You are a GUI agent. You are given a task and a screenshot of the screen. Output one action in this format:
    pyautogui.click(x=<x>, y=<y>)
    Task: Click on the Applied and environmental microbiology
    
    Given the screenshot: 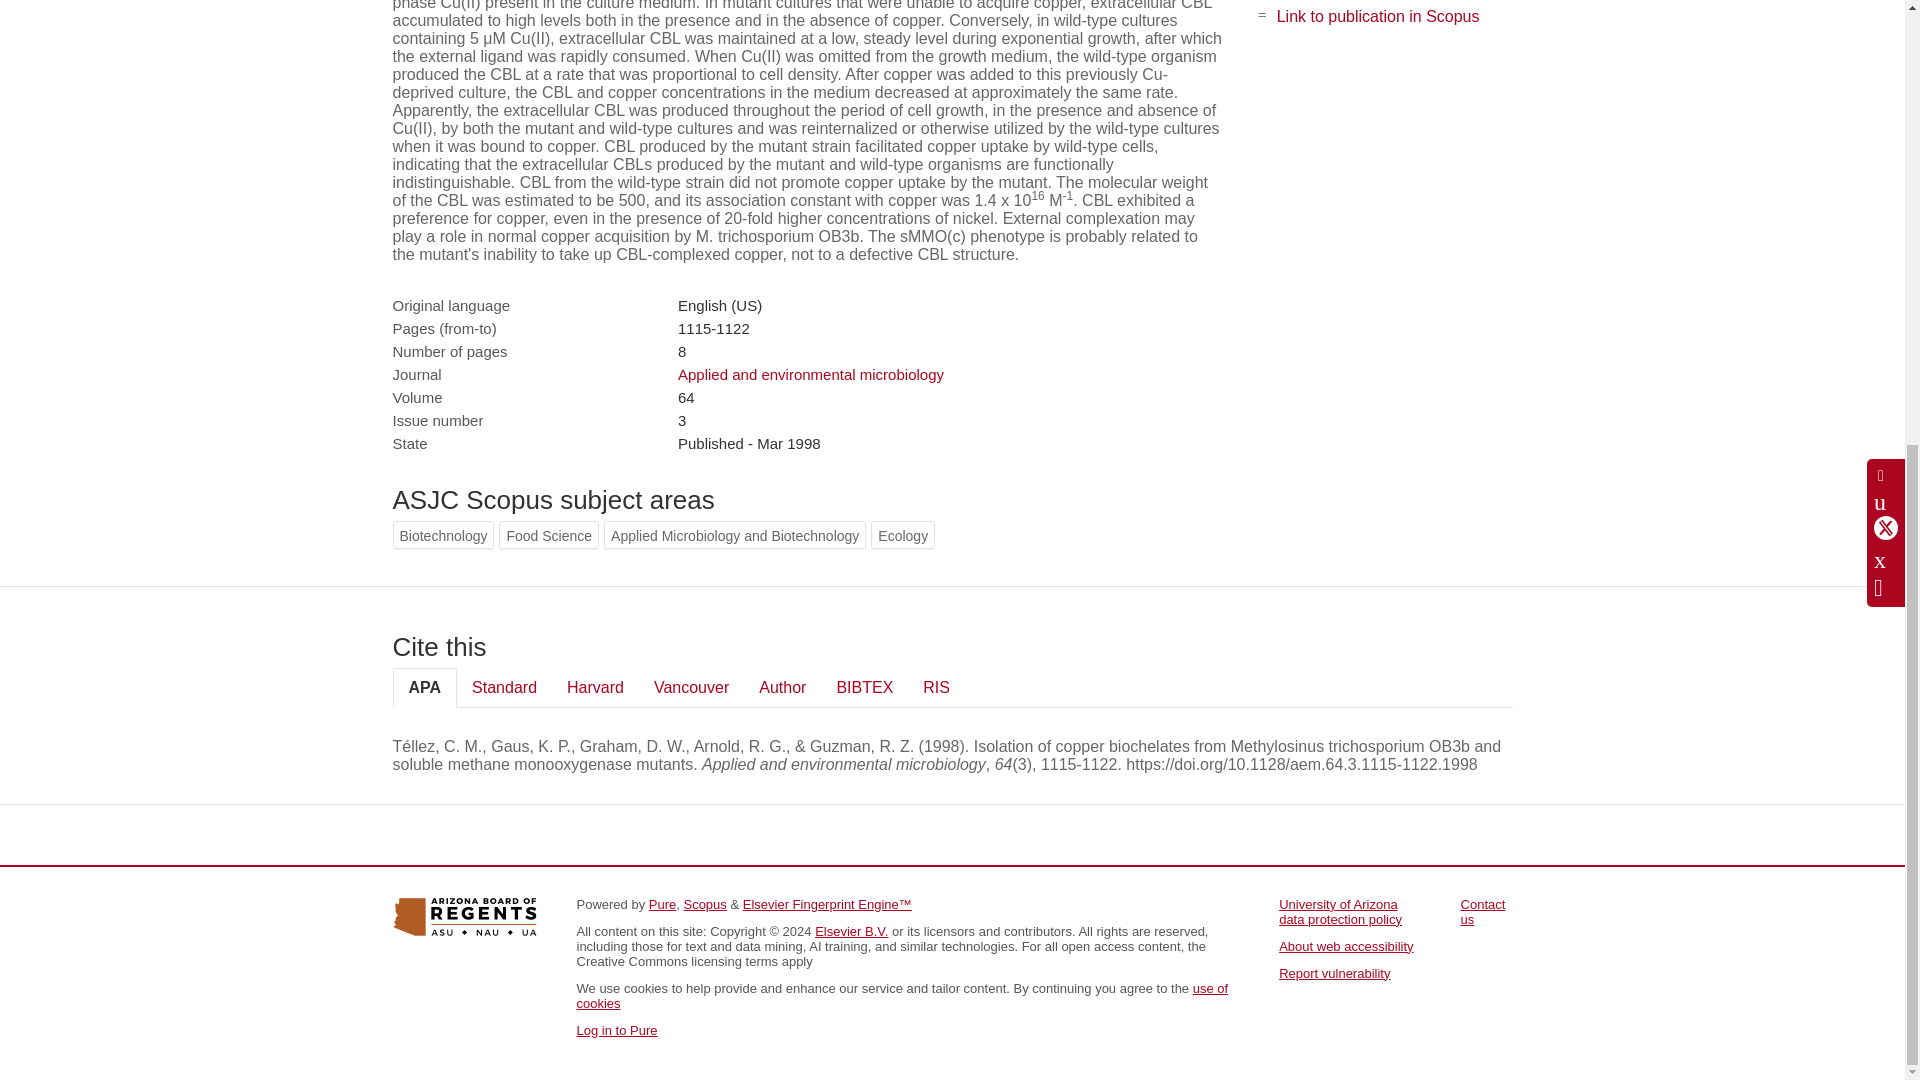 What is the action you would take?
    pyautogui.click(x=810, y=374)
    